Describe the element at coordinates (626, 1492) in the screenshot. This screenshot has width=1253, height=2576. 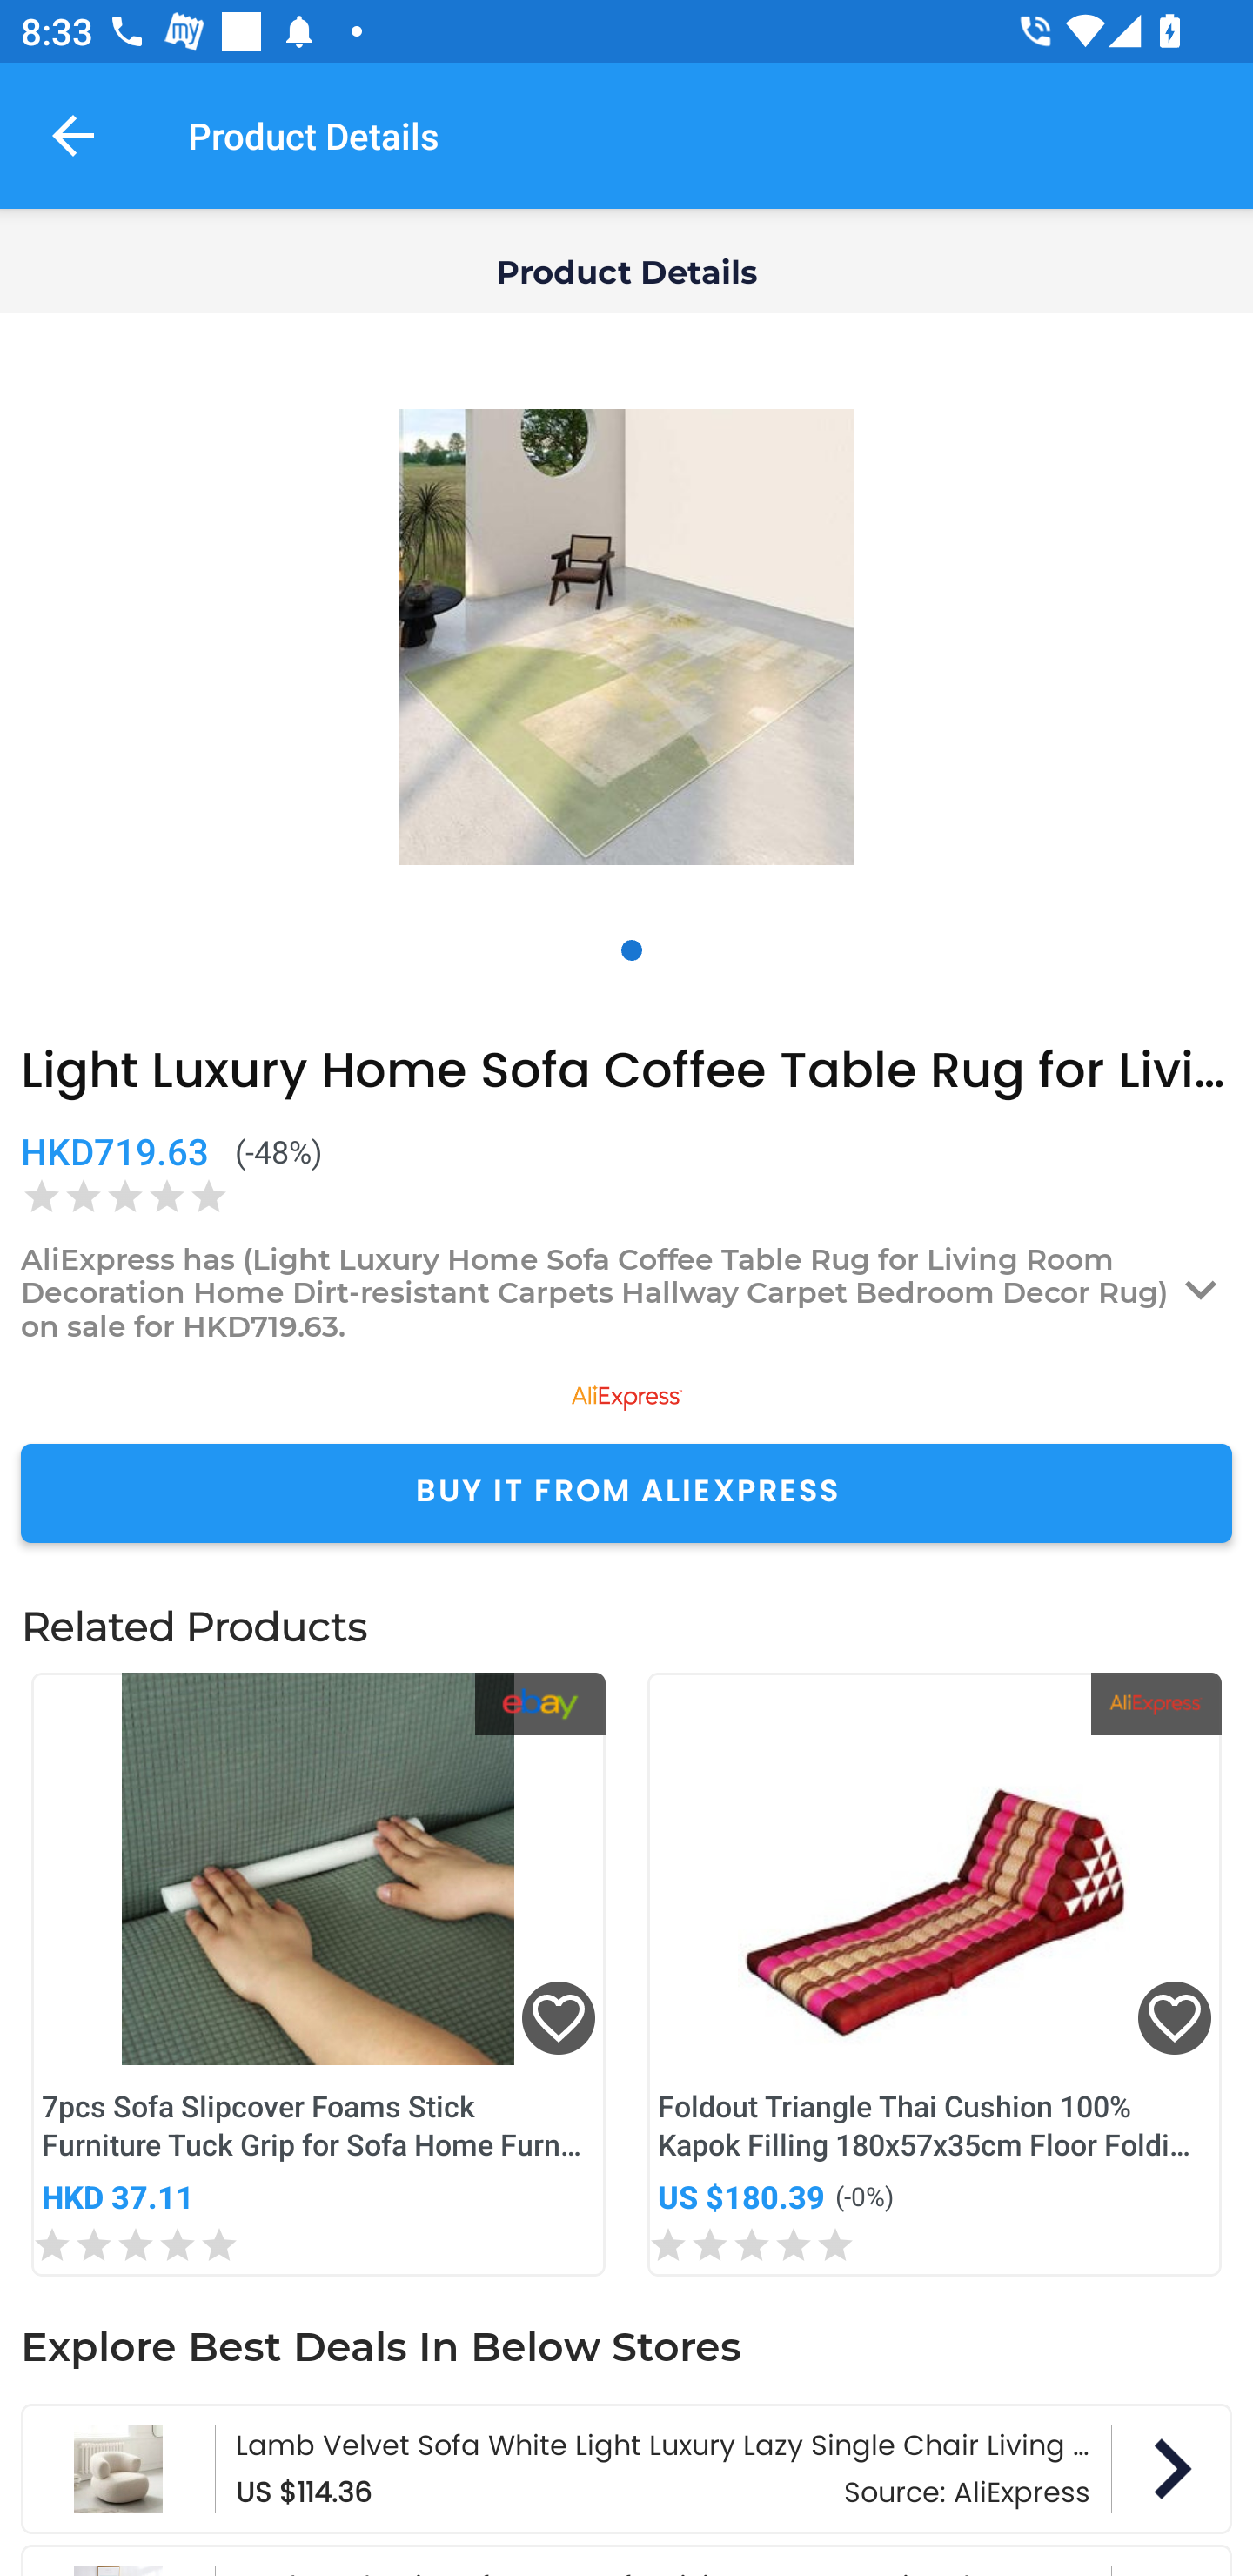
I see `BUY IT FROM ALIEXPRESS` at that location.